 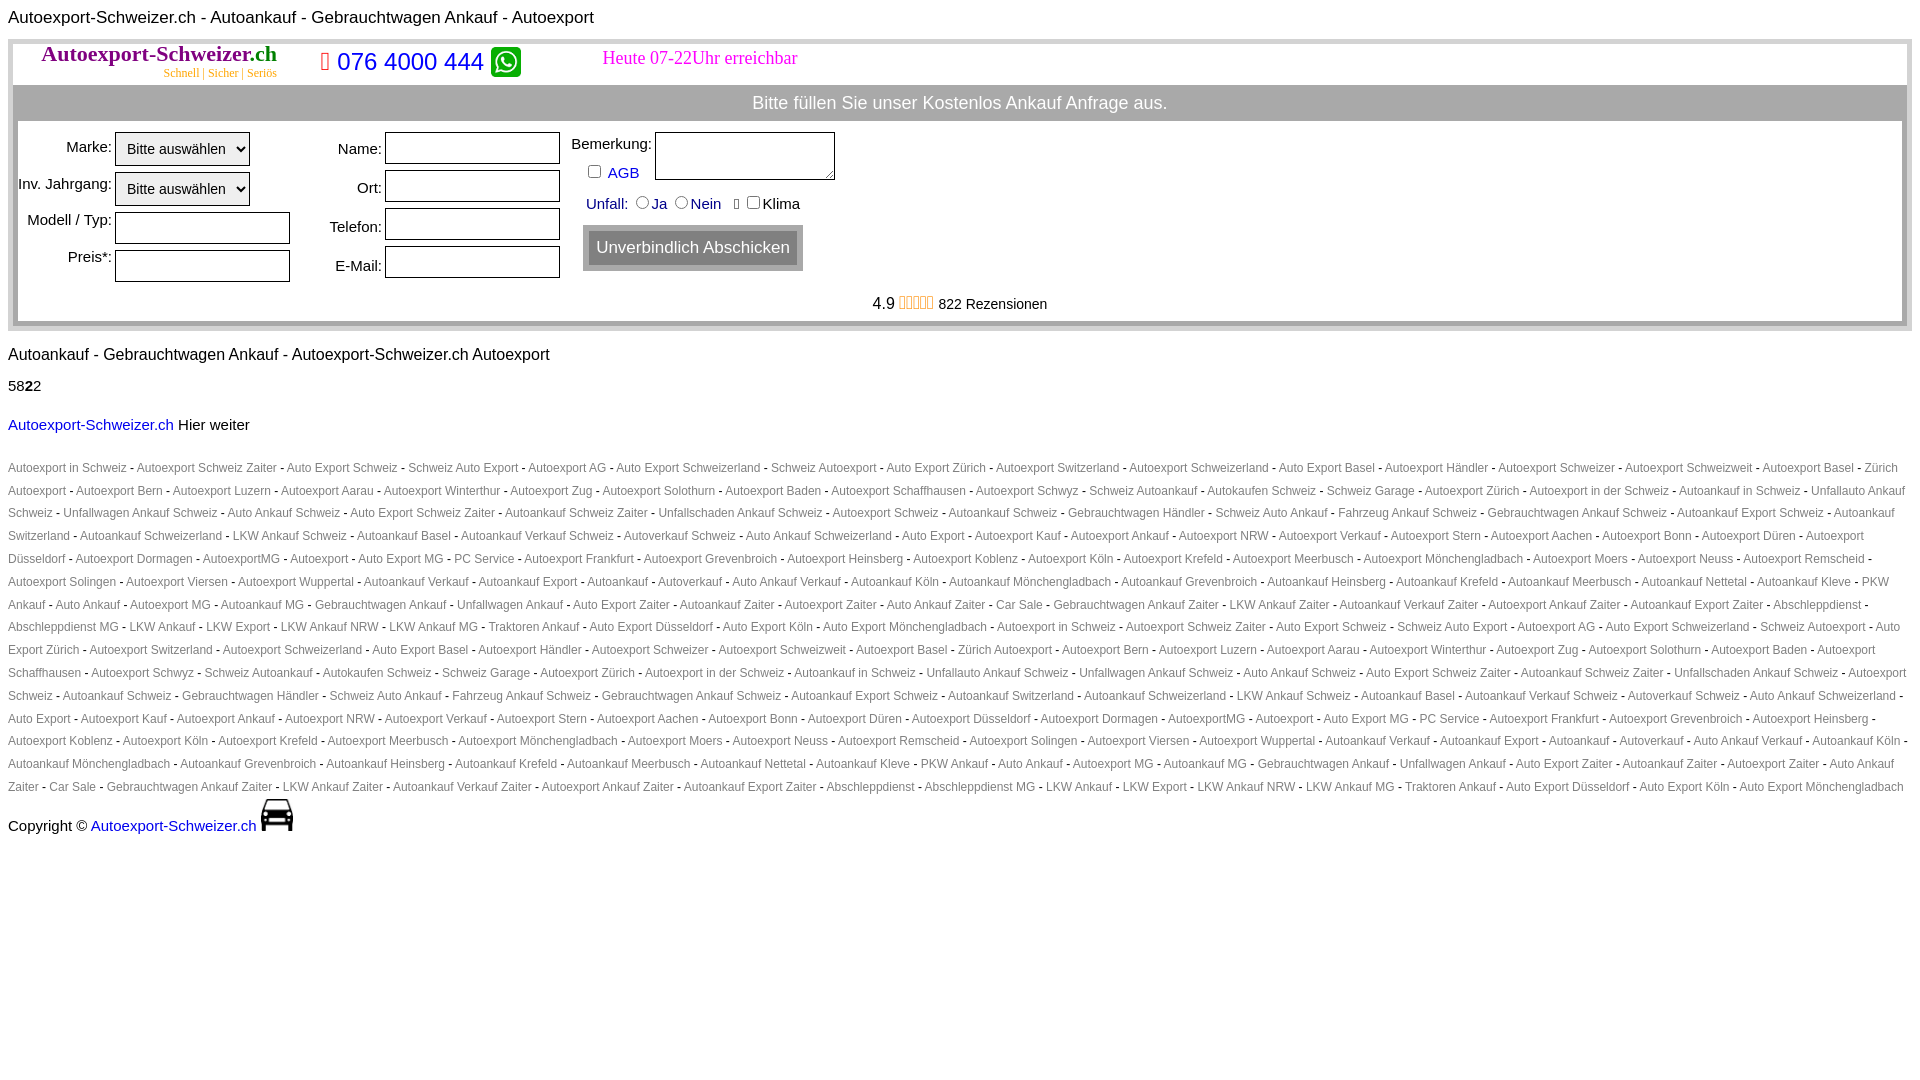 I want to click on Traktoren Ankauf, so click(x=1450, y=787).